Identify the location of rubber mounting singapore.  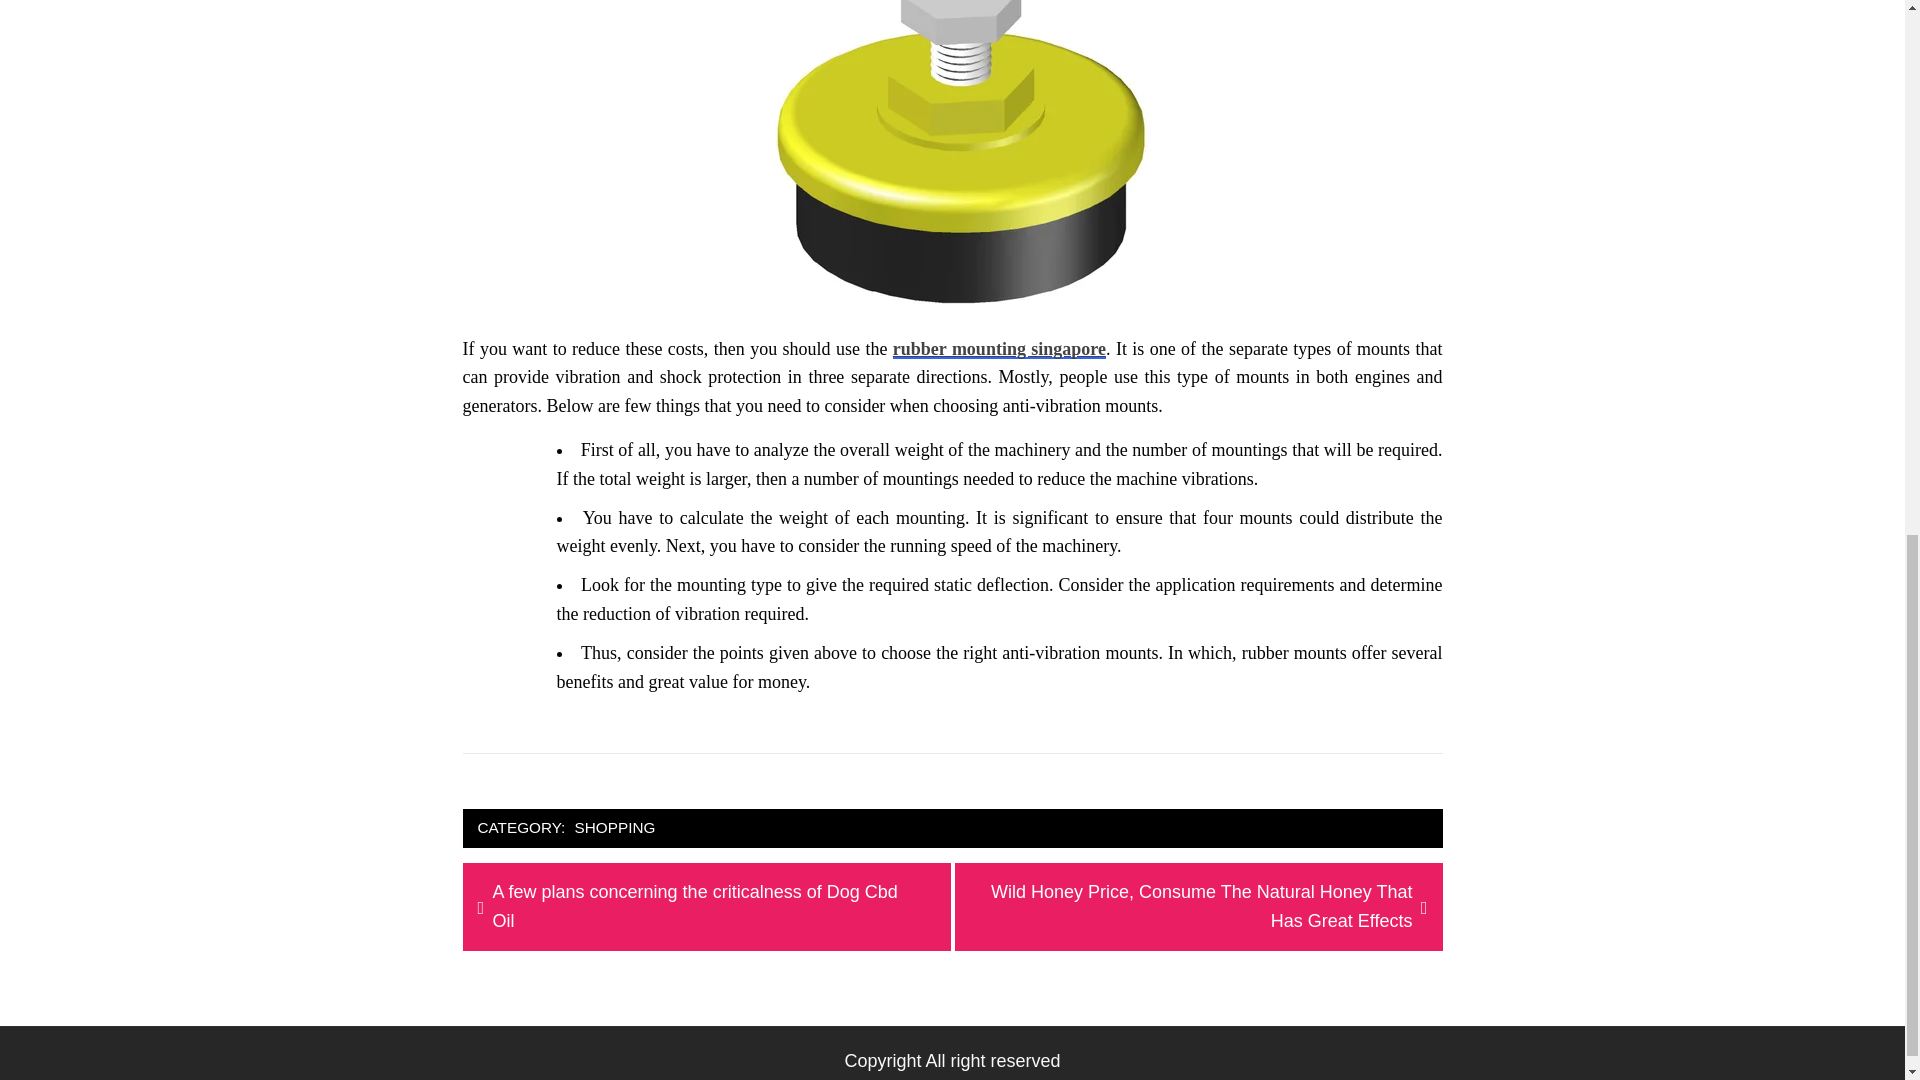
(998, 348).